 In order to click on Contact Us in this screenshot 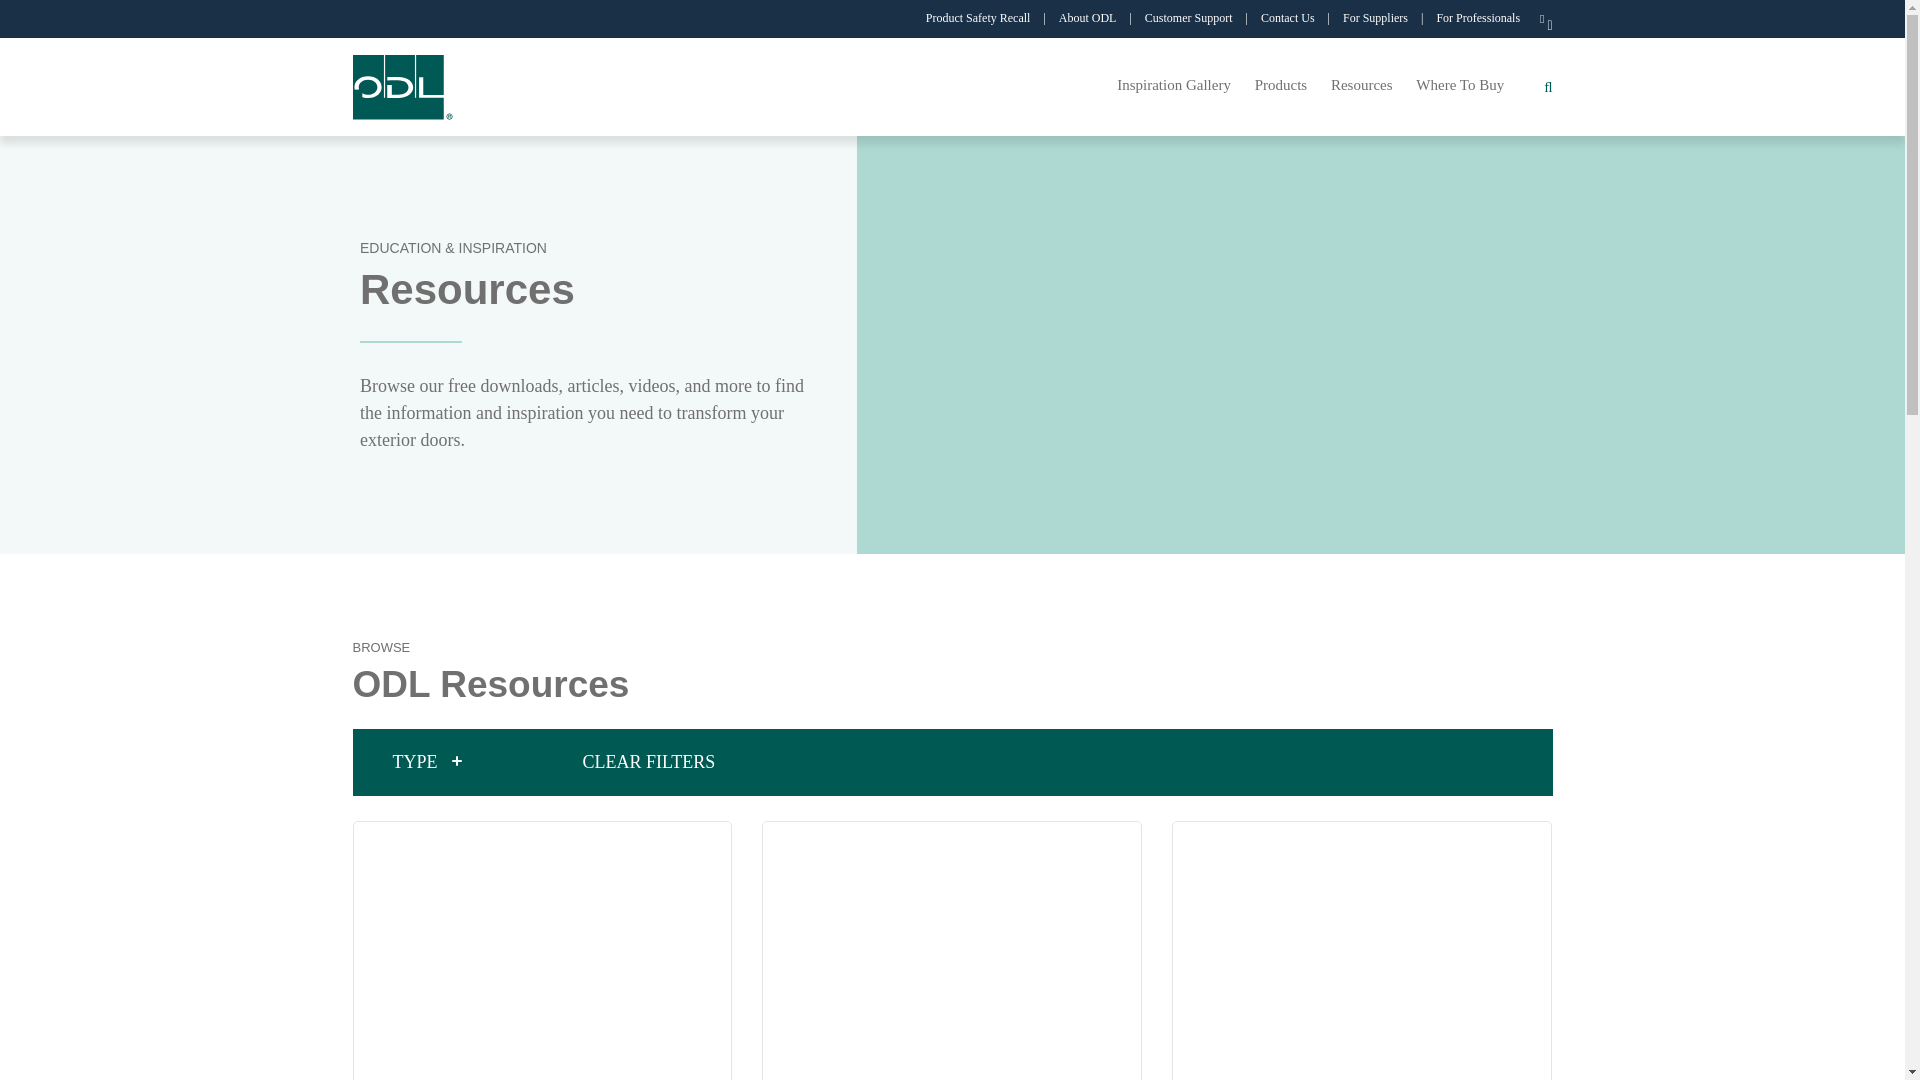, I will do `click(1300, 18)`.